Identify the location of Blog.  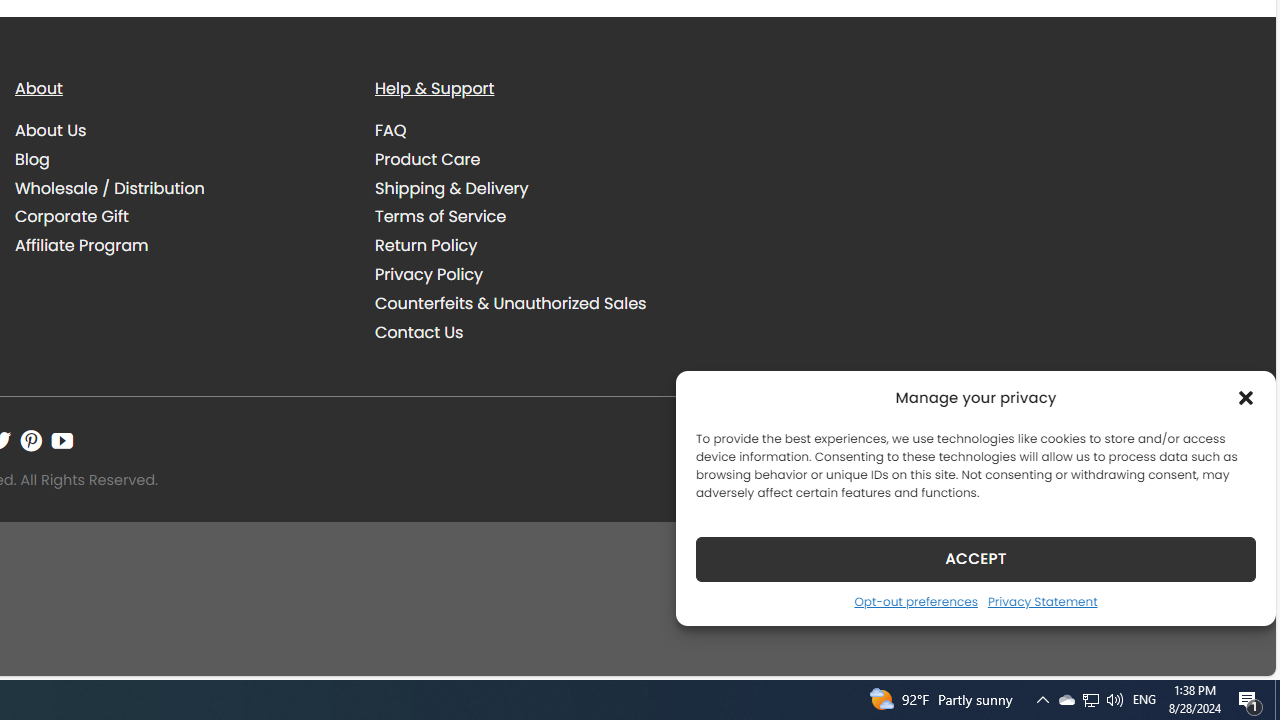
(32, 158).